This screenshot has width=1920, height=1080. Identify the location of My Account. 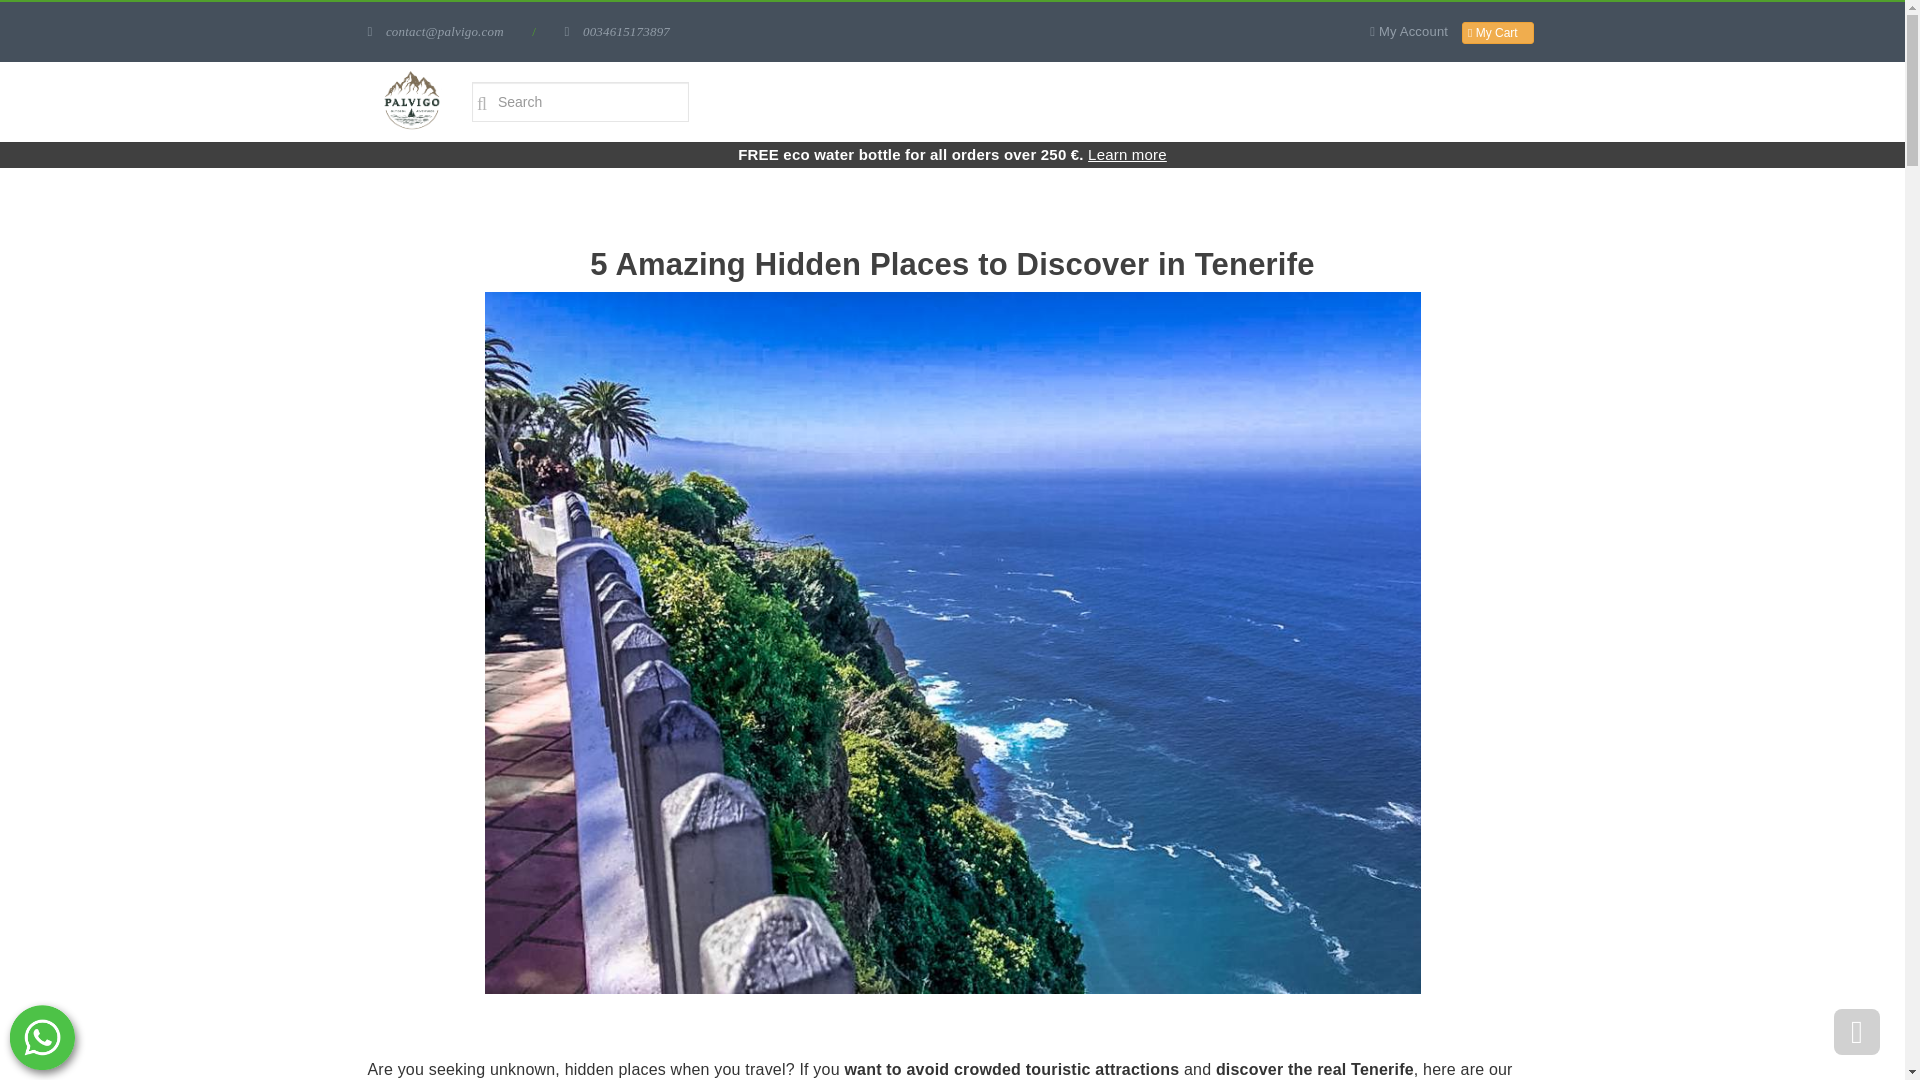
(1410, 30).